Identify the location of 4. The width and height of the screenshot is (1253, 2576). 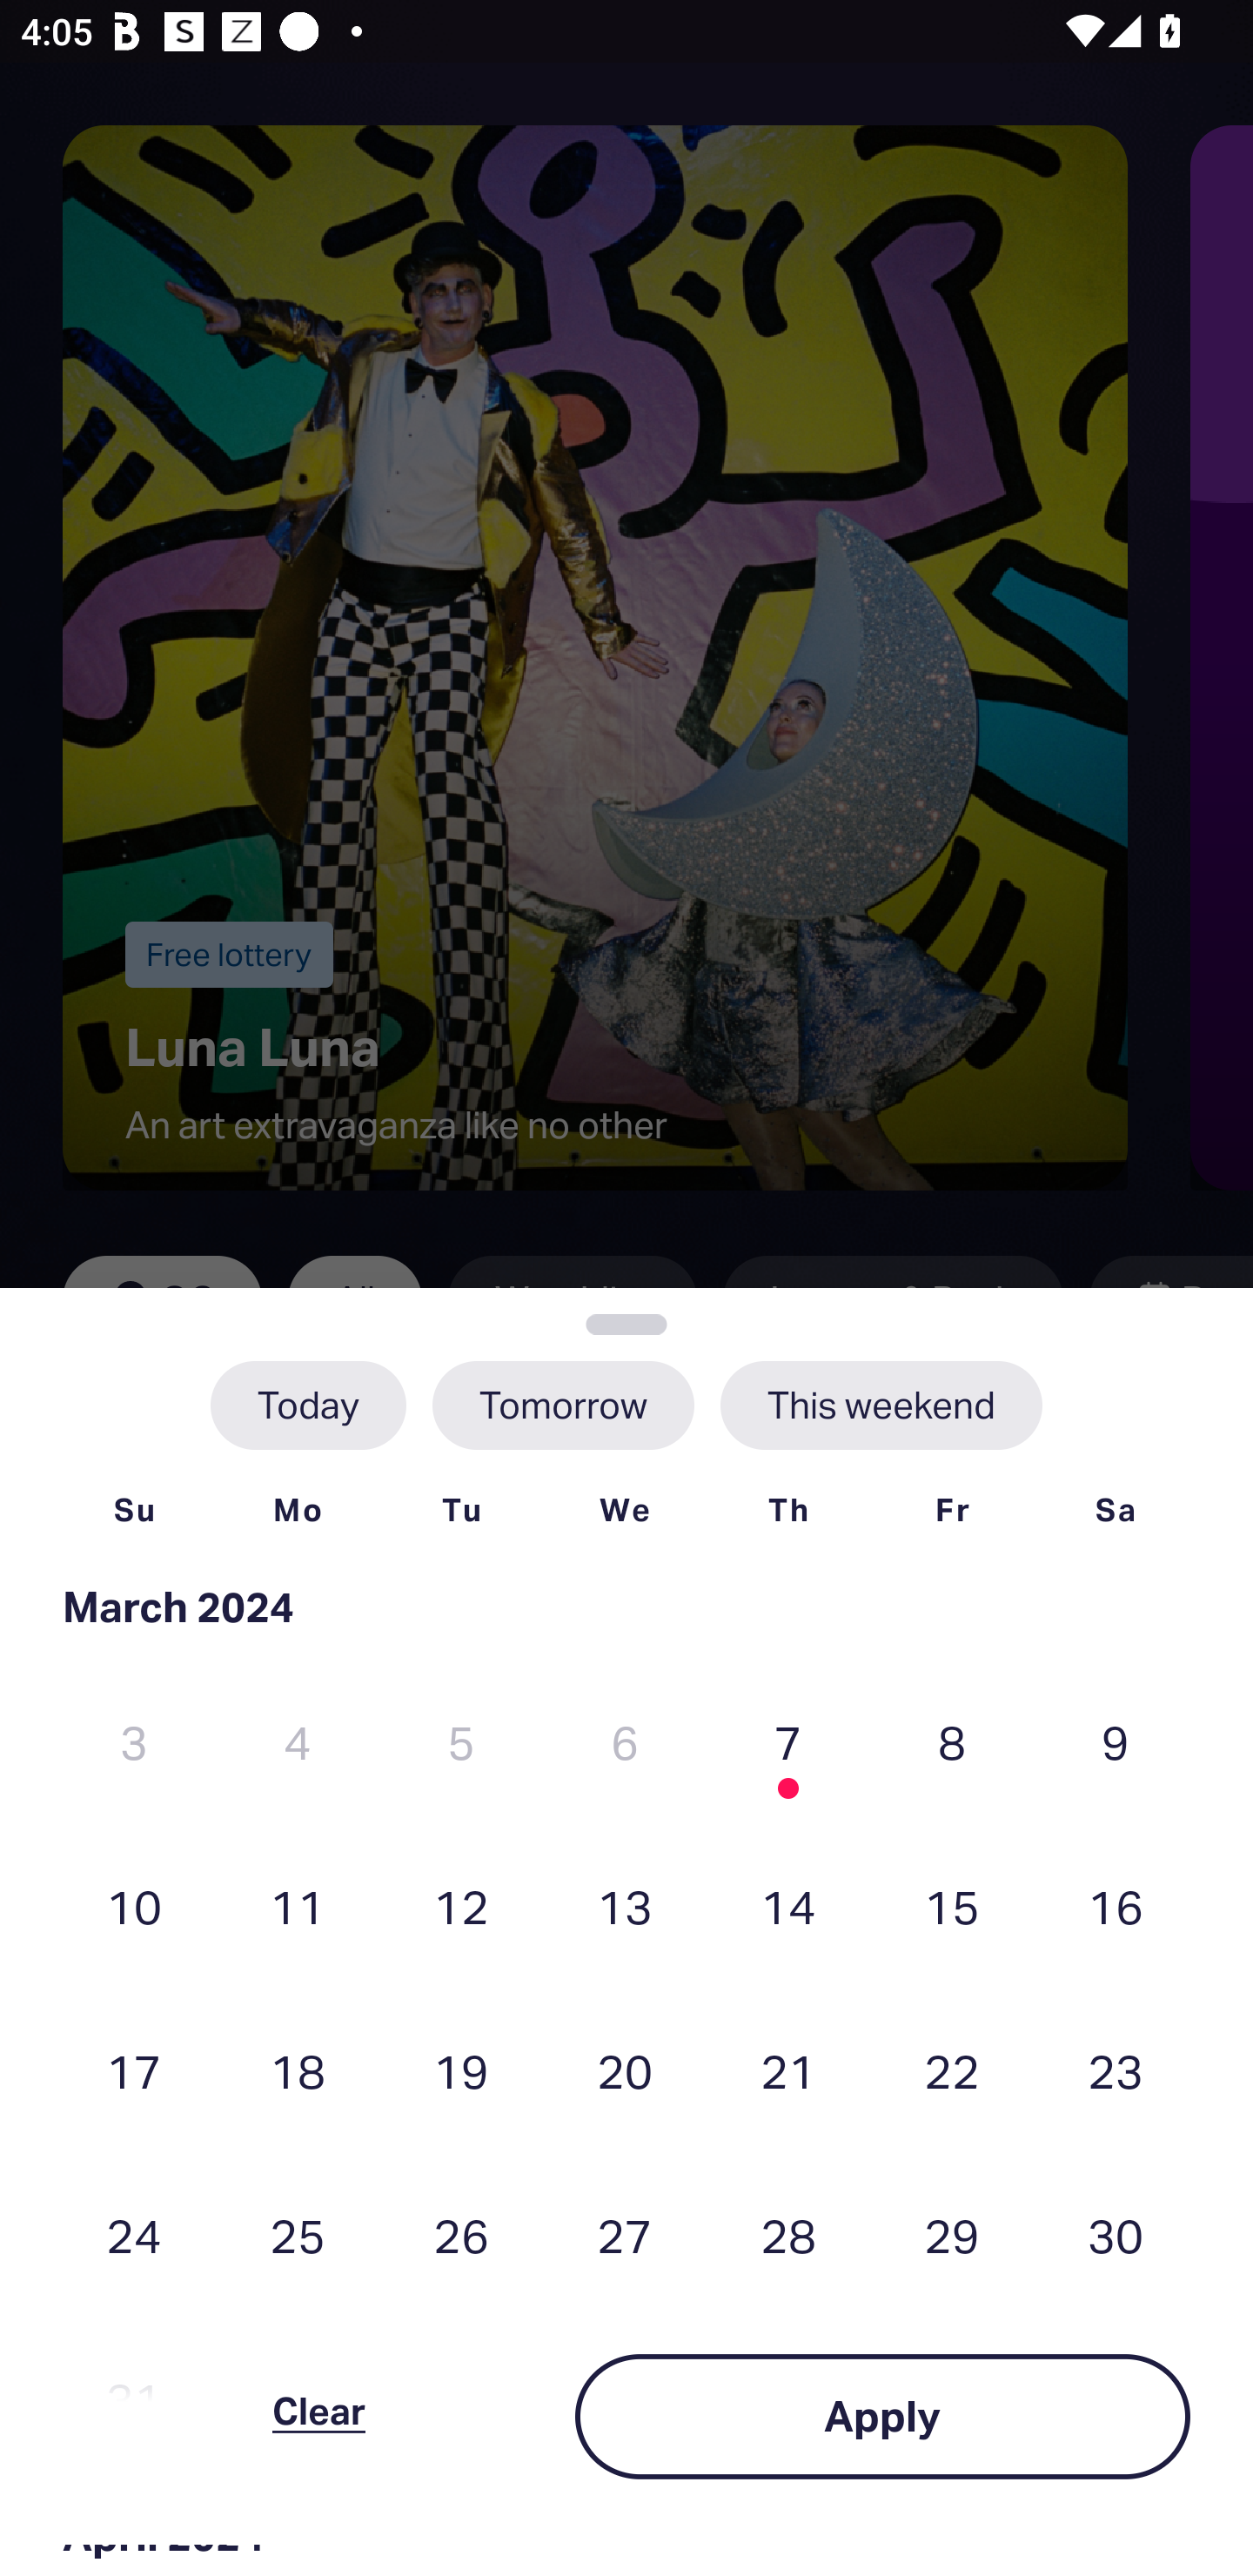
(298, 1742).